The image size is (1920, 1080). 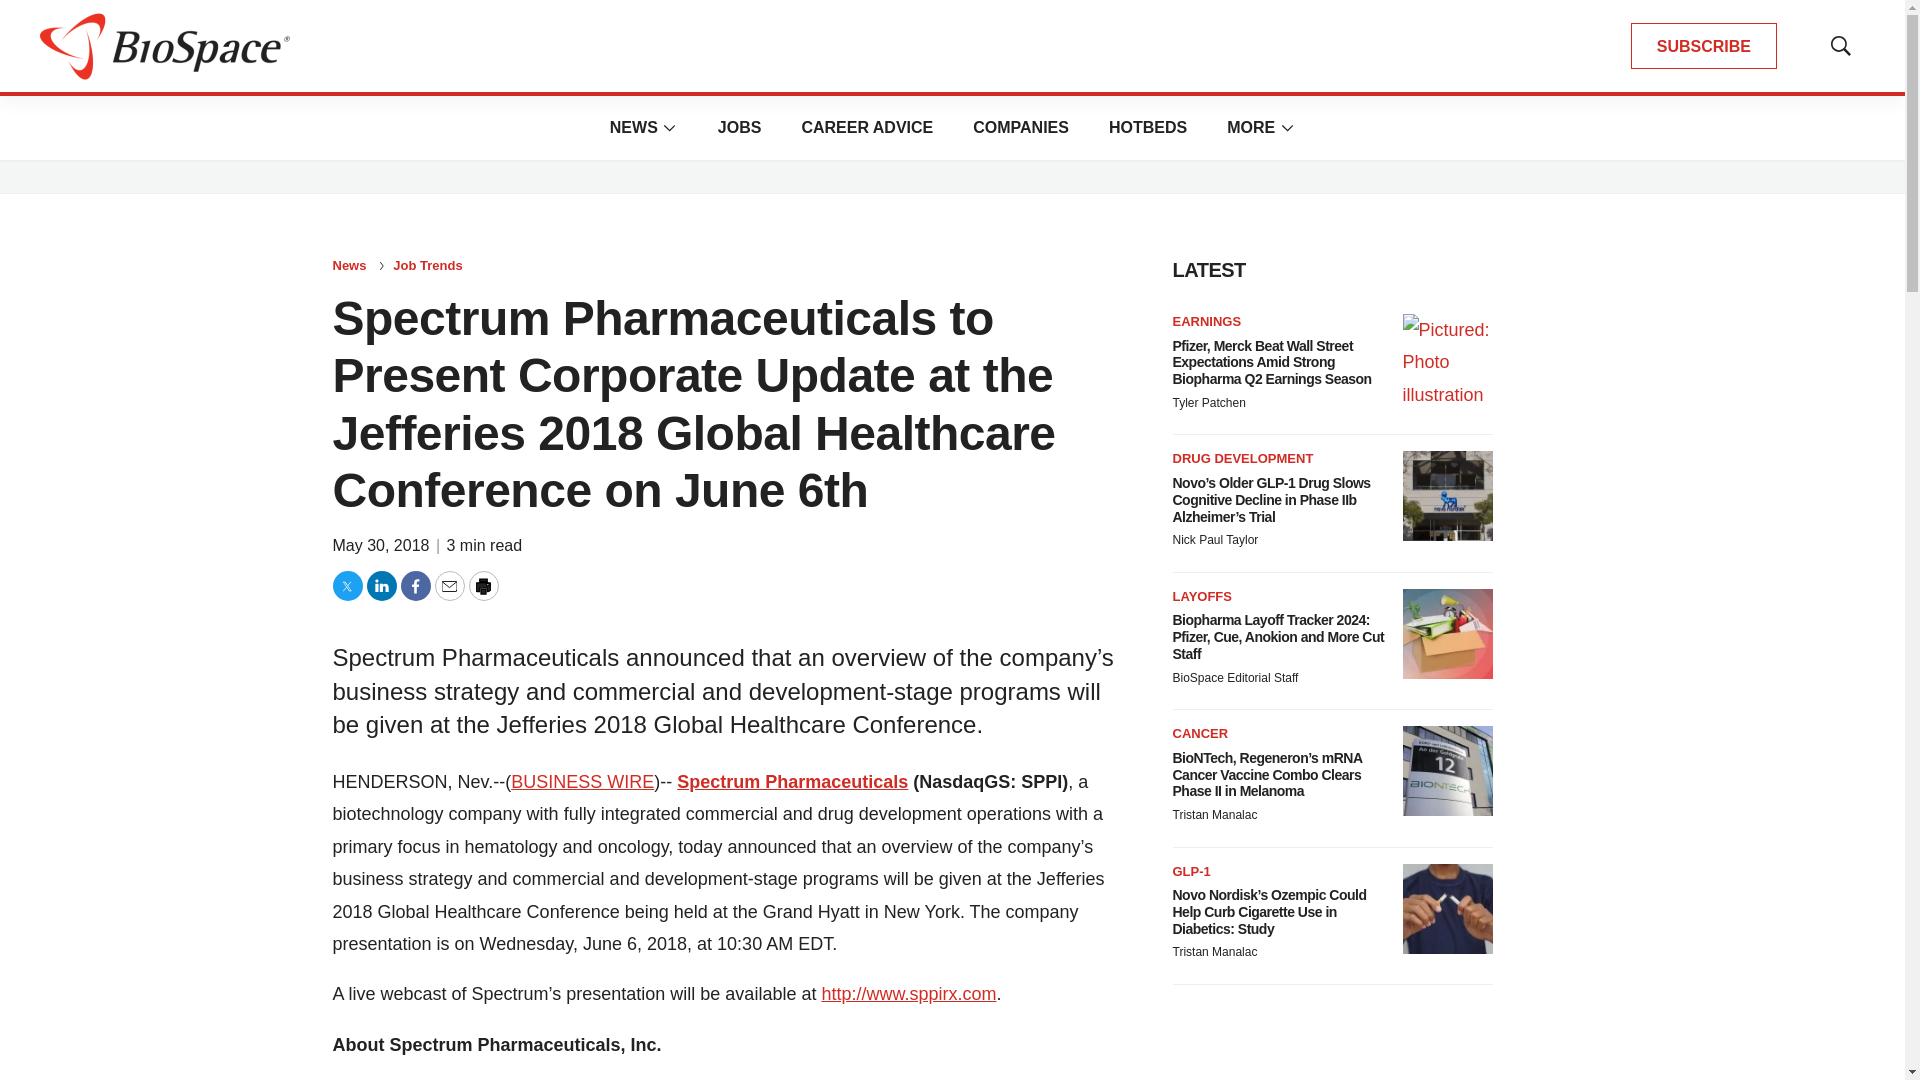 What do you see at coordinates (1704, 46) in the screenshot?
I see `SUBSCRIBE` at bounding box center [1704, 46].